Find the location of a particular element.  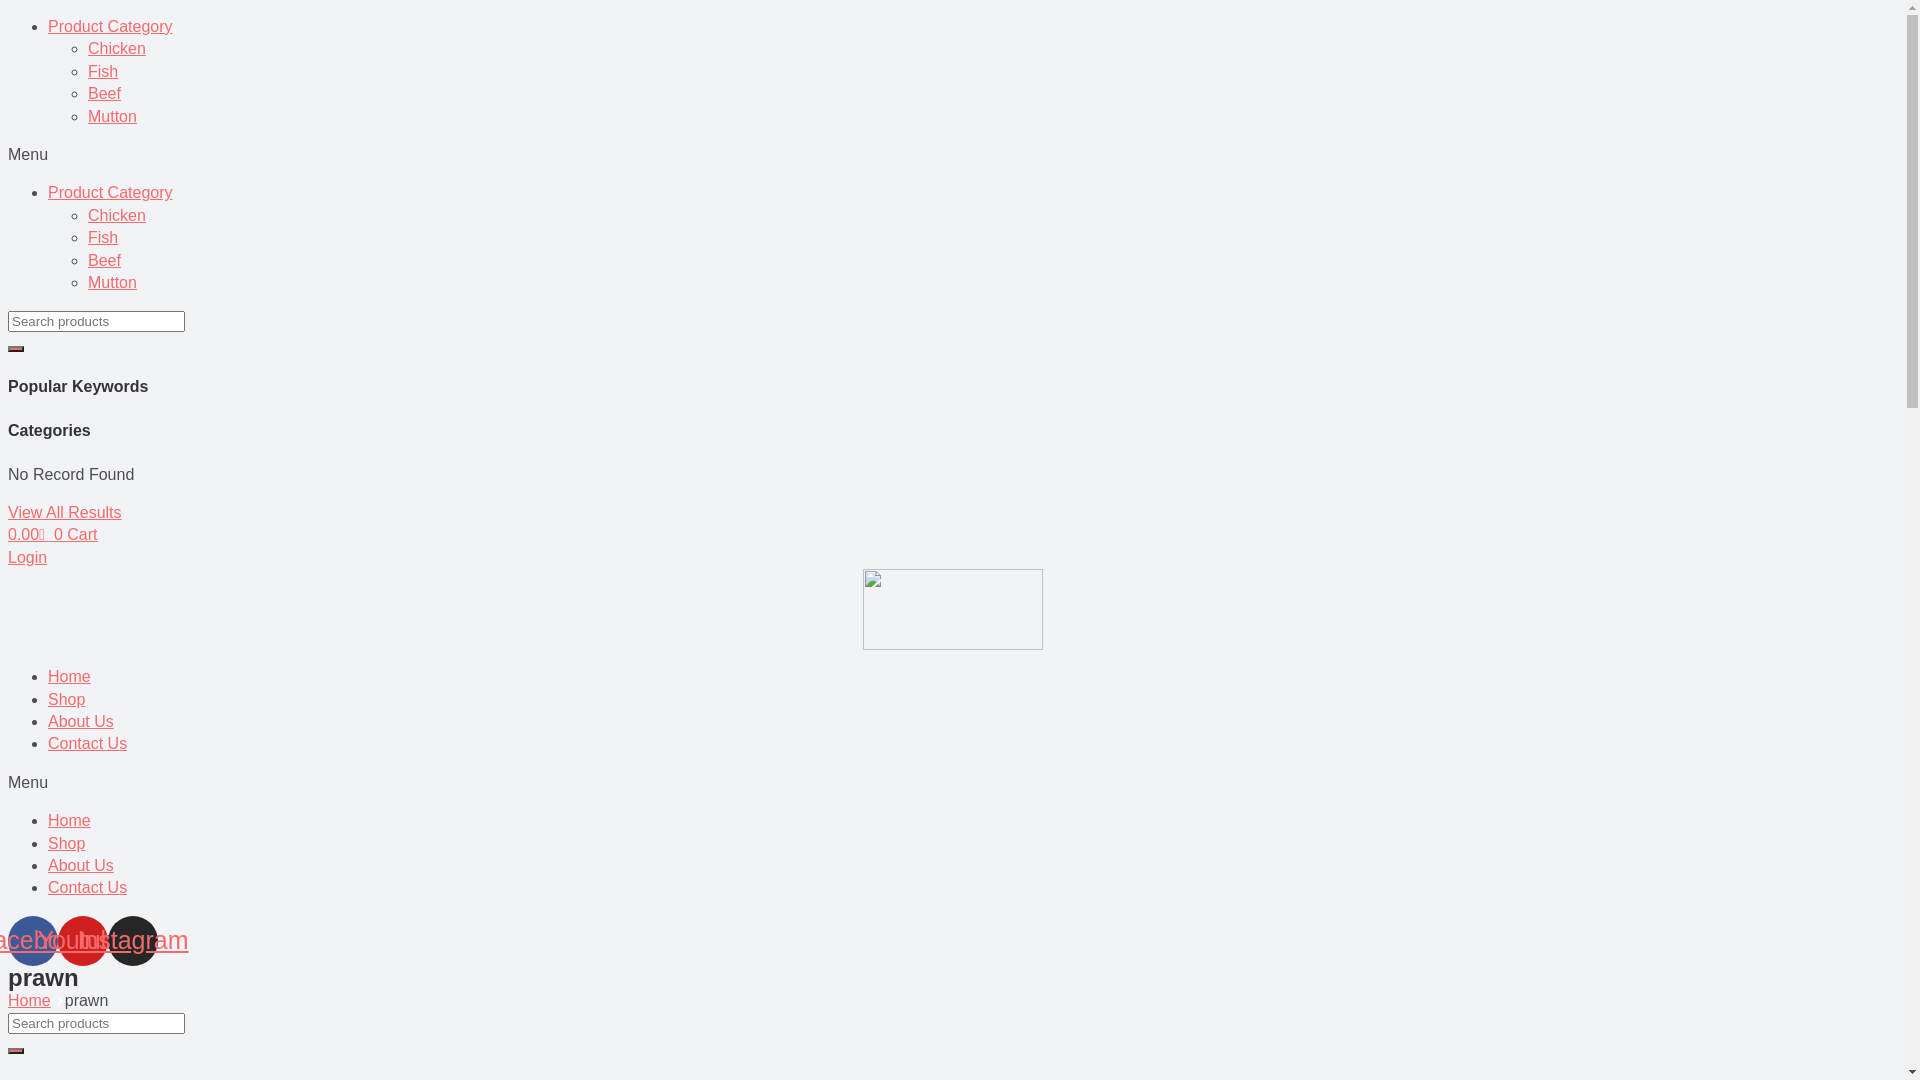

Mutton is located at coordinates (112, 282).